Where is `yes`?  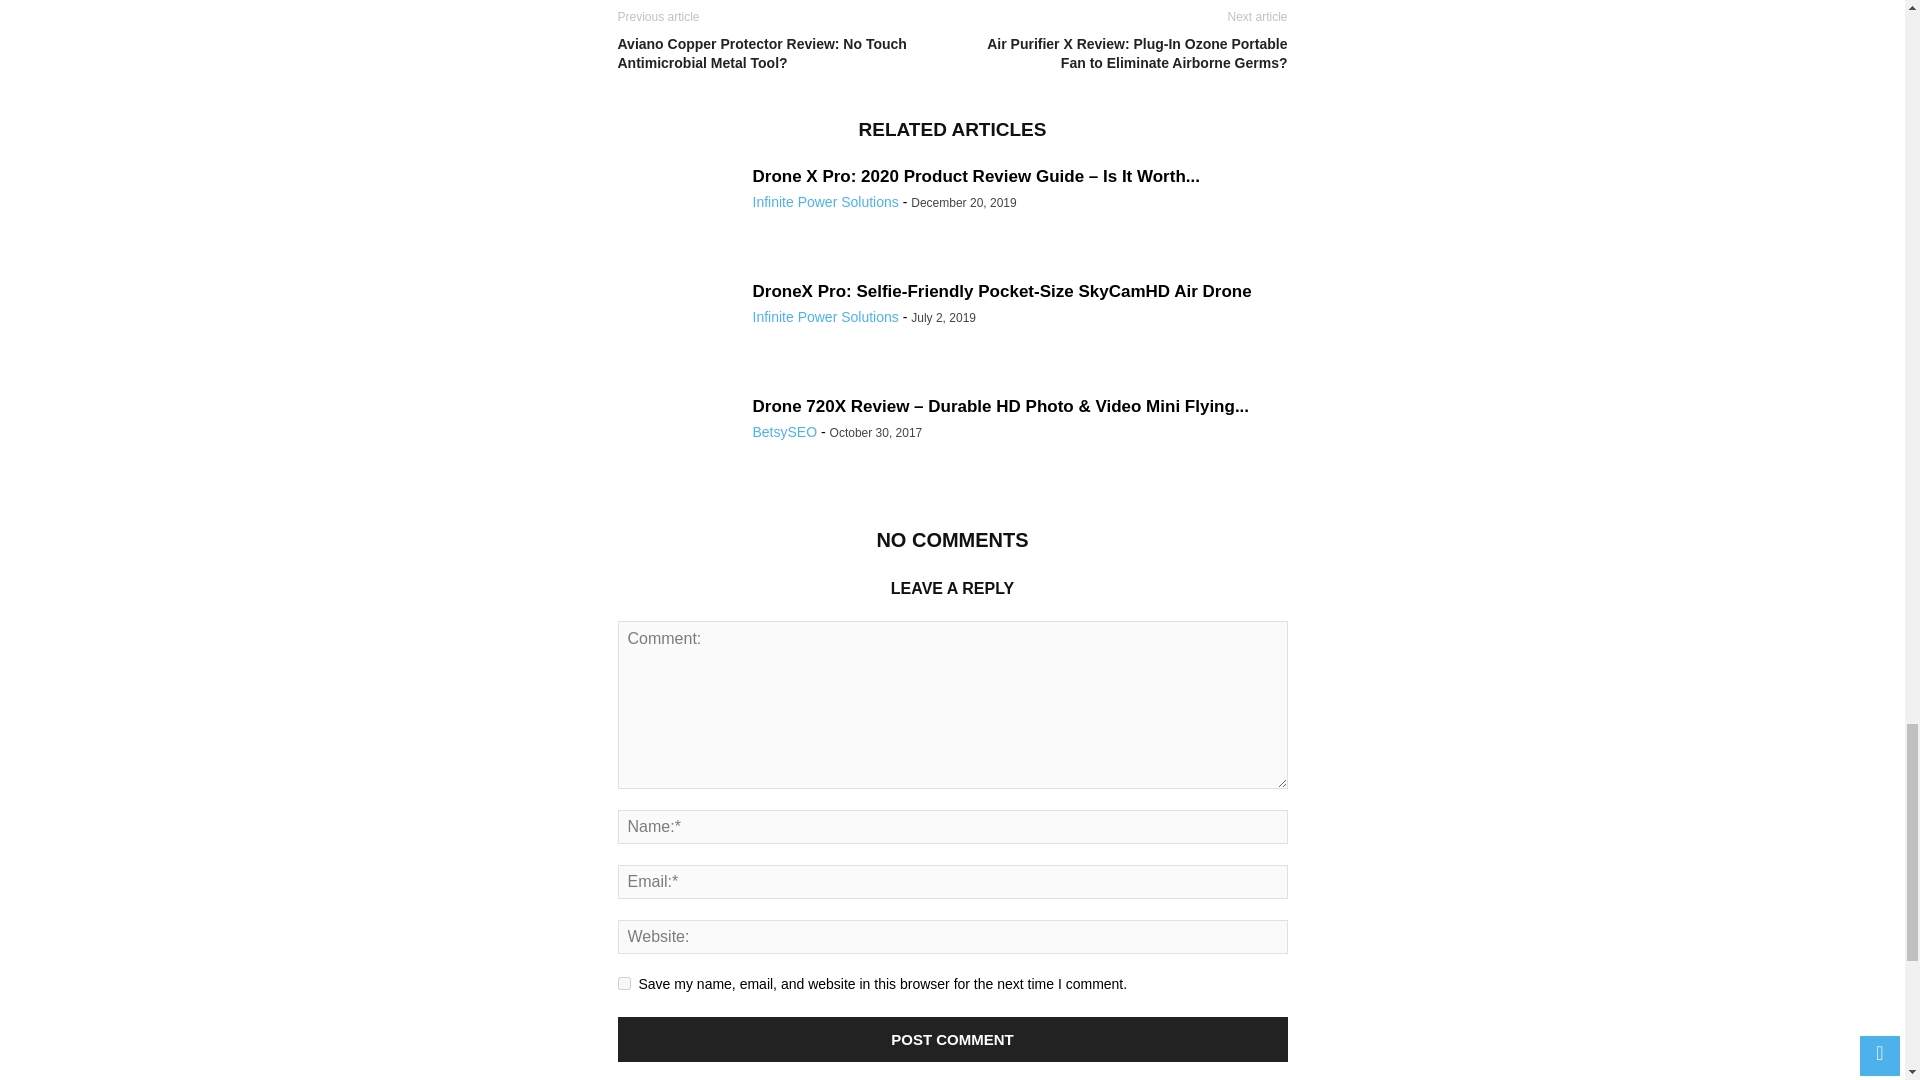
yes is located at coordinates (624, 984).